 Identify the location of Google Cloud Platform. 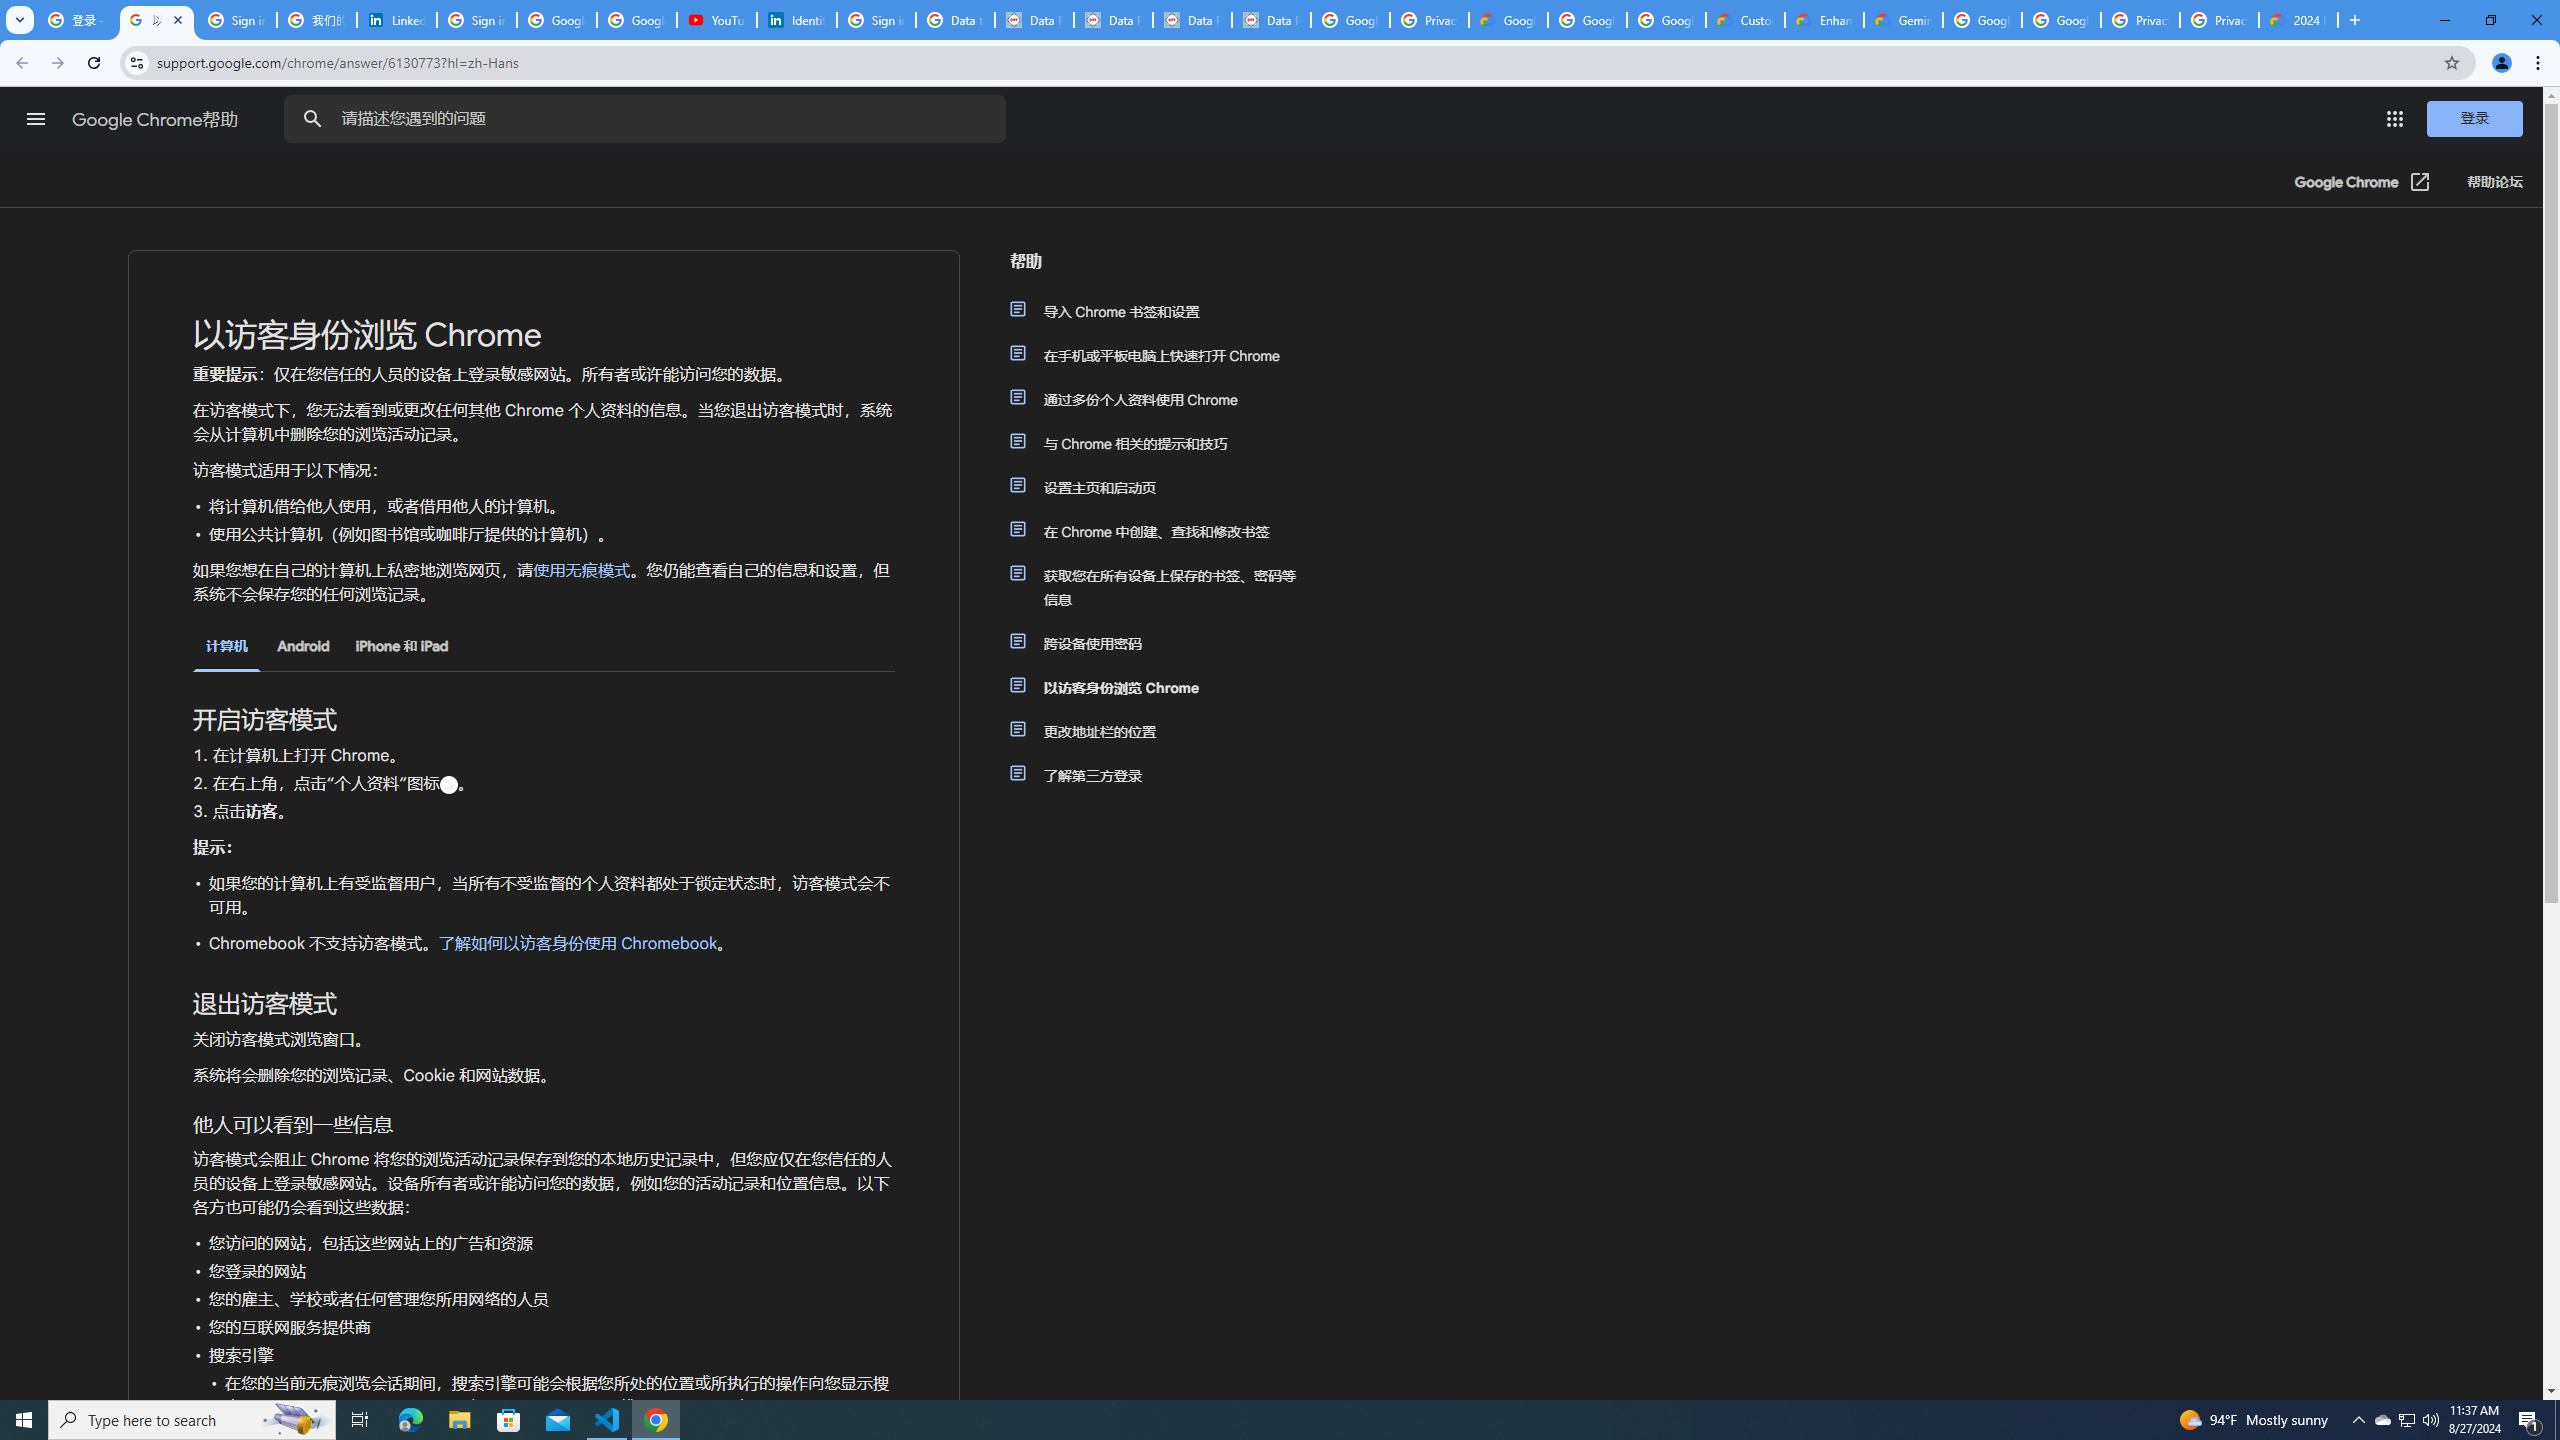
(1981, 20).